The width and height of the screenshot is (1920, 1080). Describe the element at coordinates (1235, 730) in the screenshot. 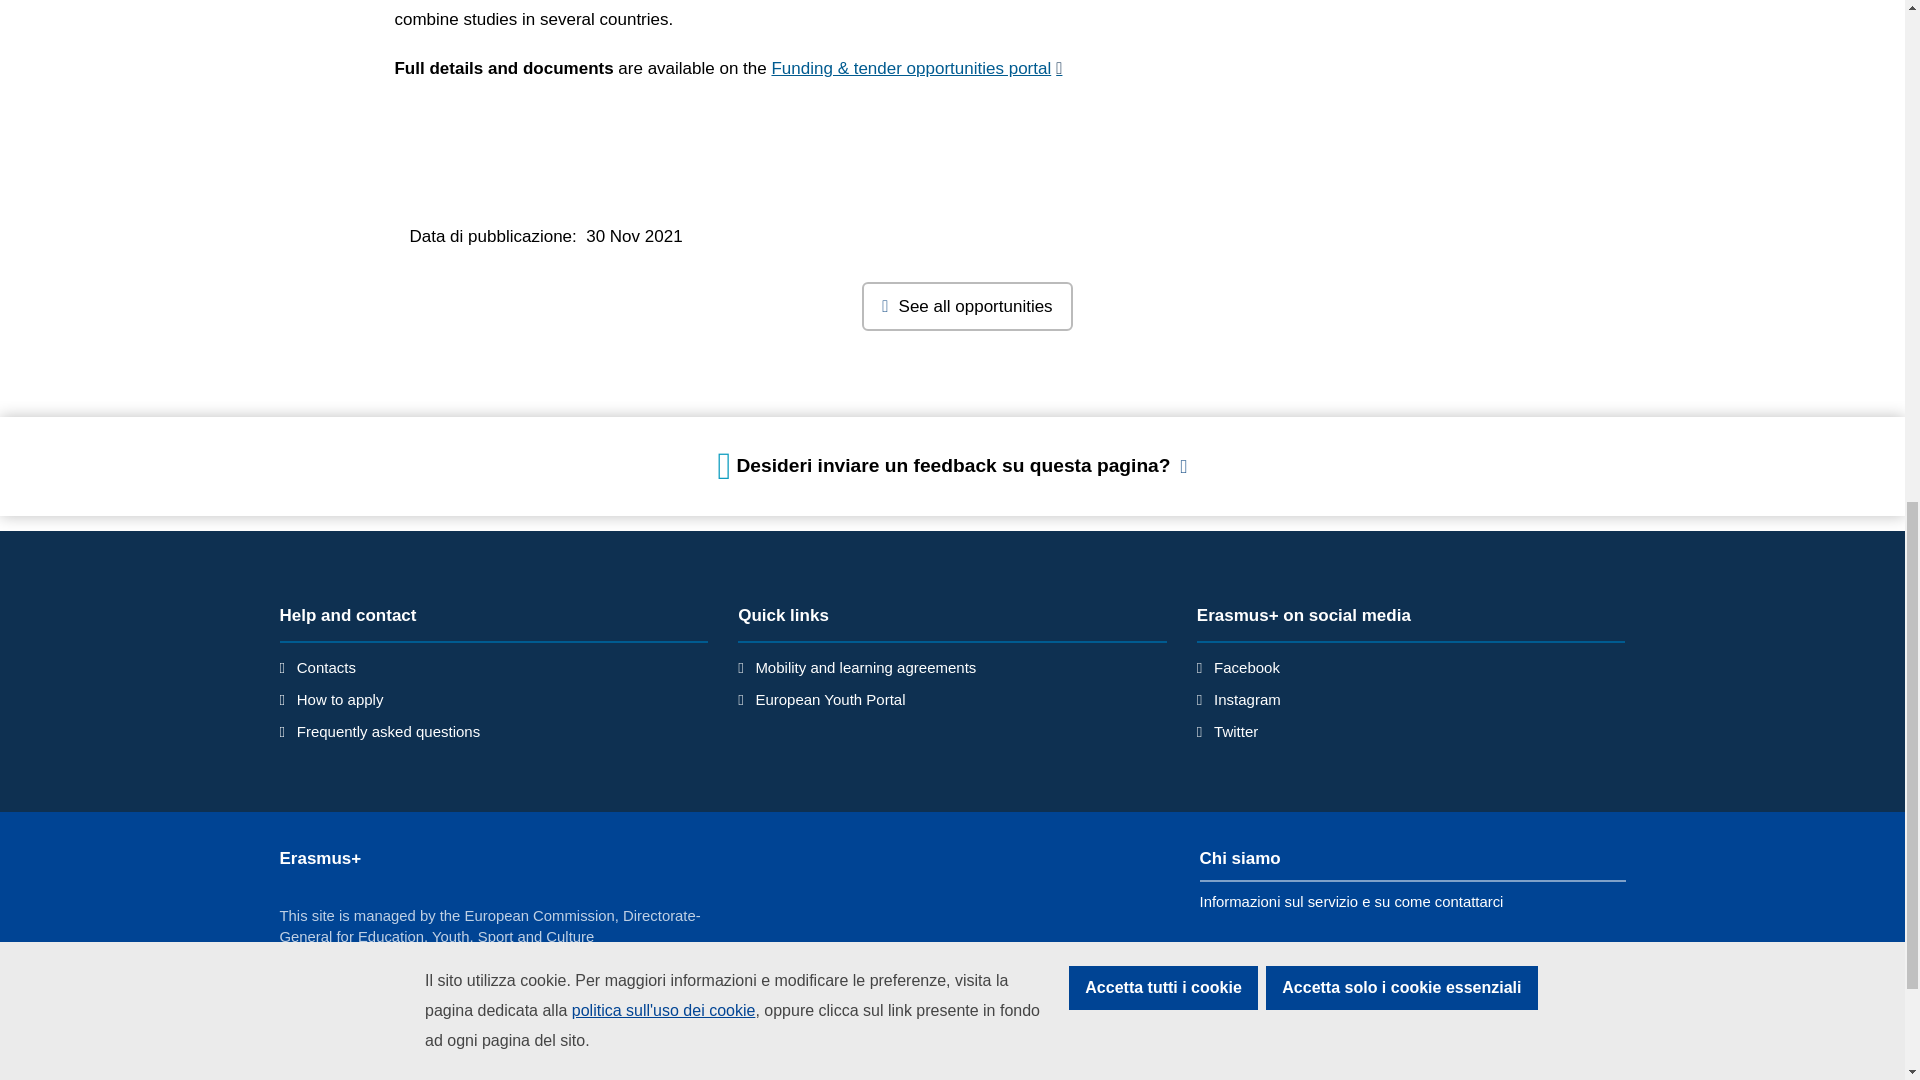

I see `Twitter` at that location.